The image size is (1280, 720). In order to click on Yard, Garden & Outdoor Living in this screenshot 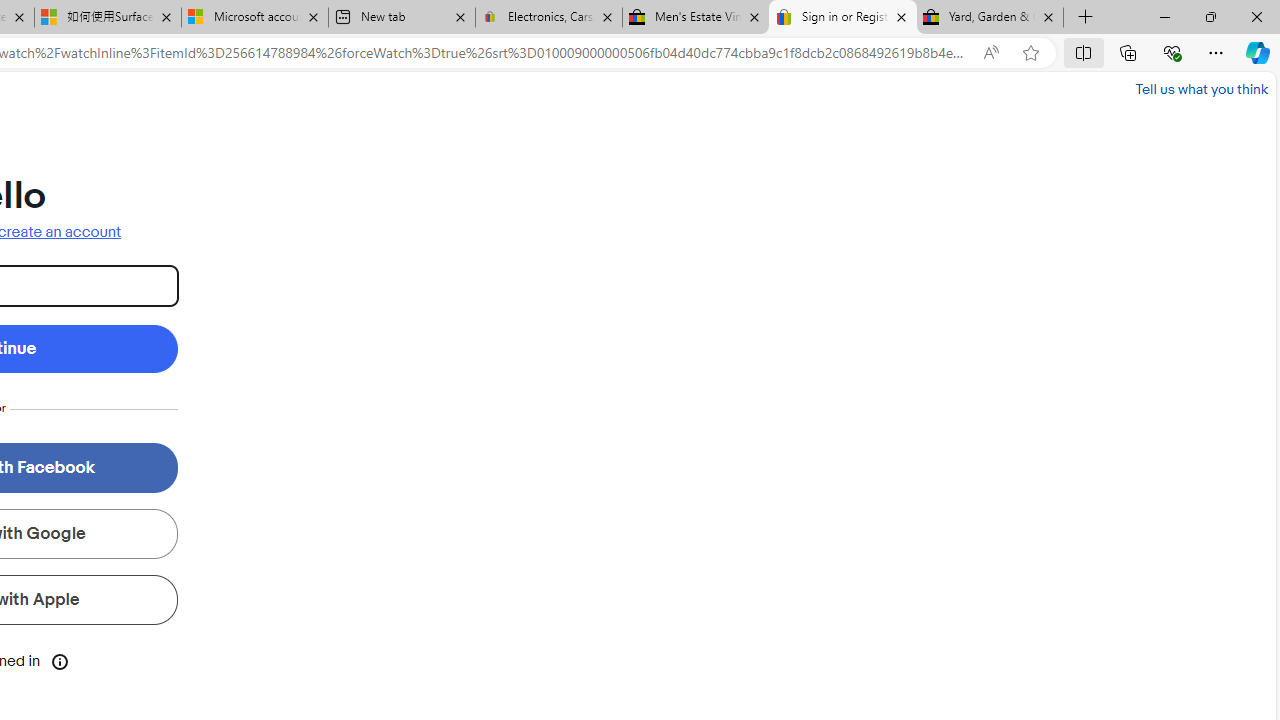, I will do `click(990, 18)`.